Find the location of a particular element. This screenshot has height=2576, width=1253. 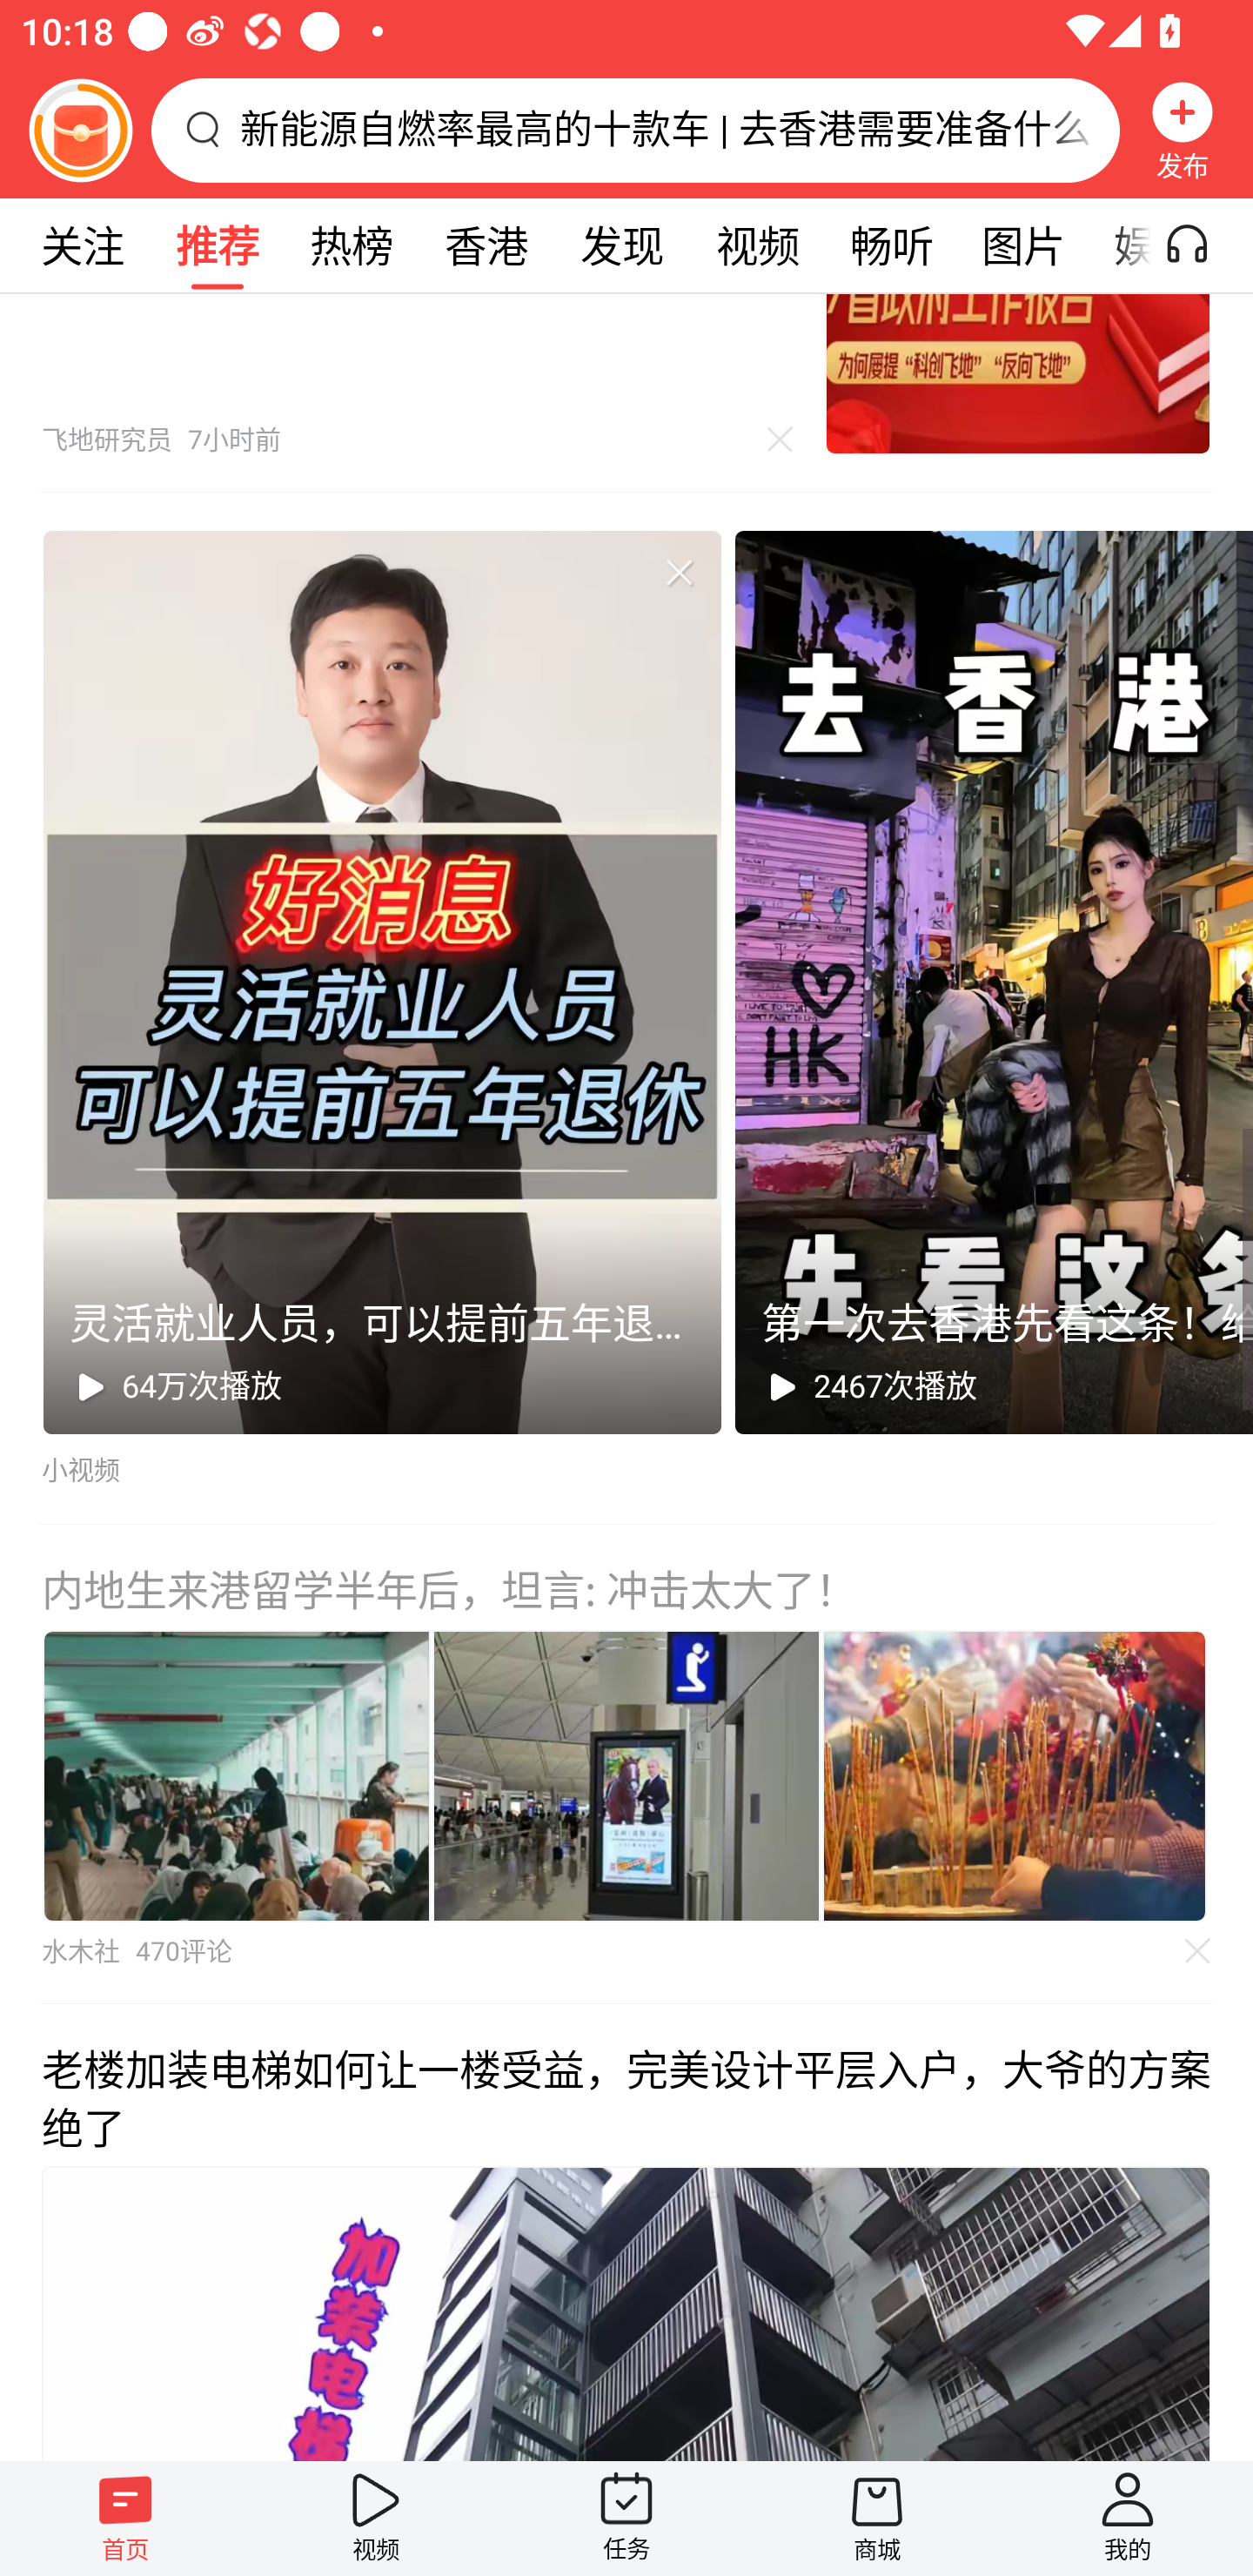

视频 is located at coordinates (757, 245).